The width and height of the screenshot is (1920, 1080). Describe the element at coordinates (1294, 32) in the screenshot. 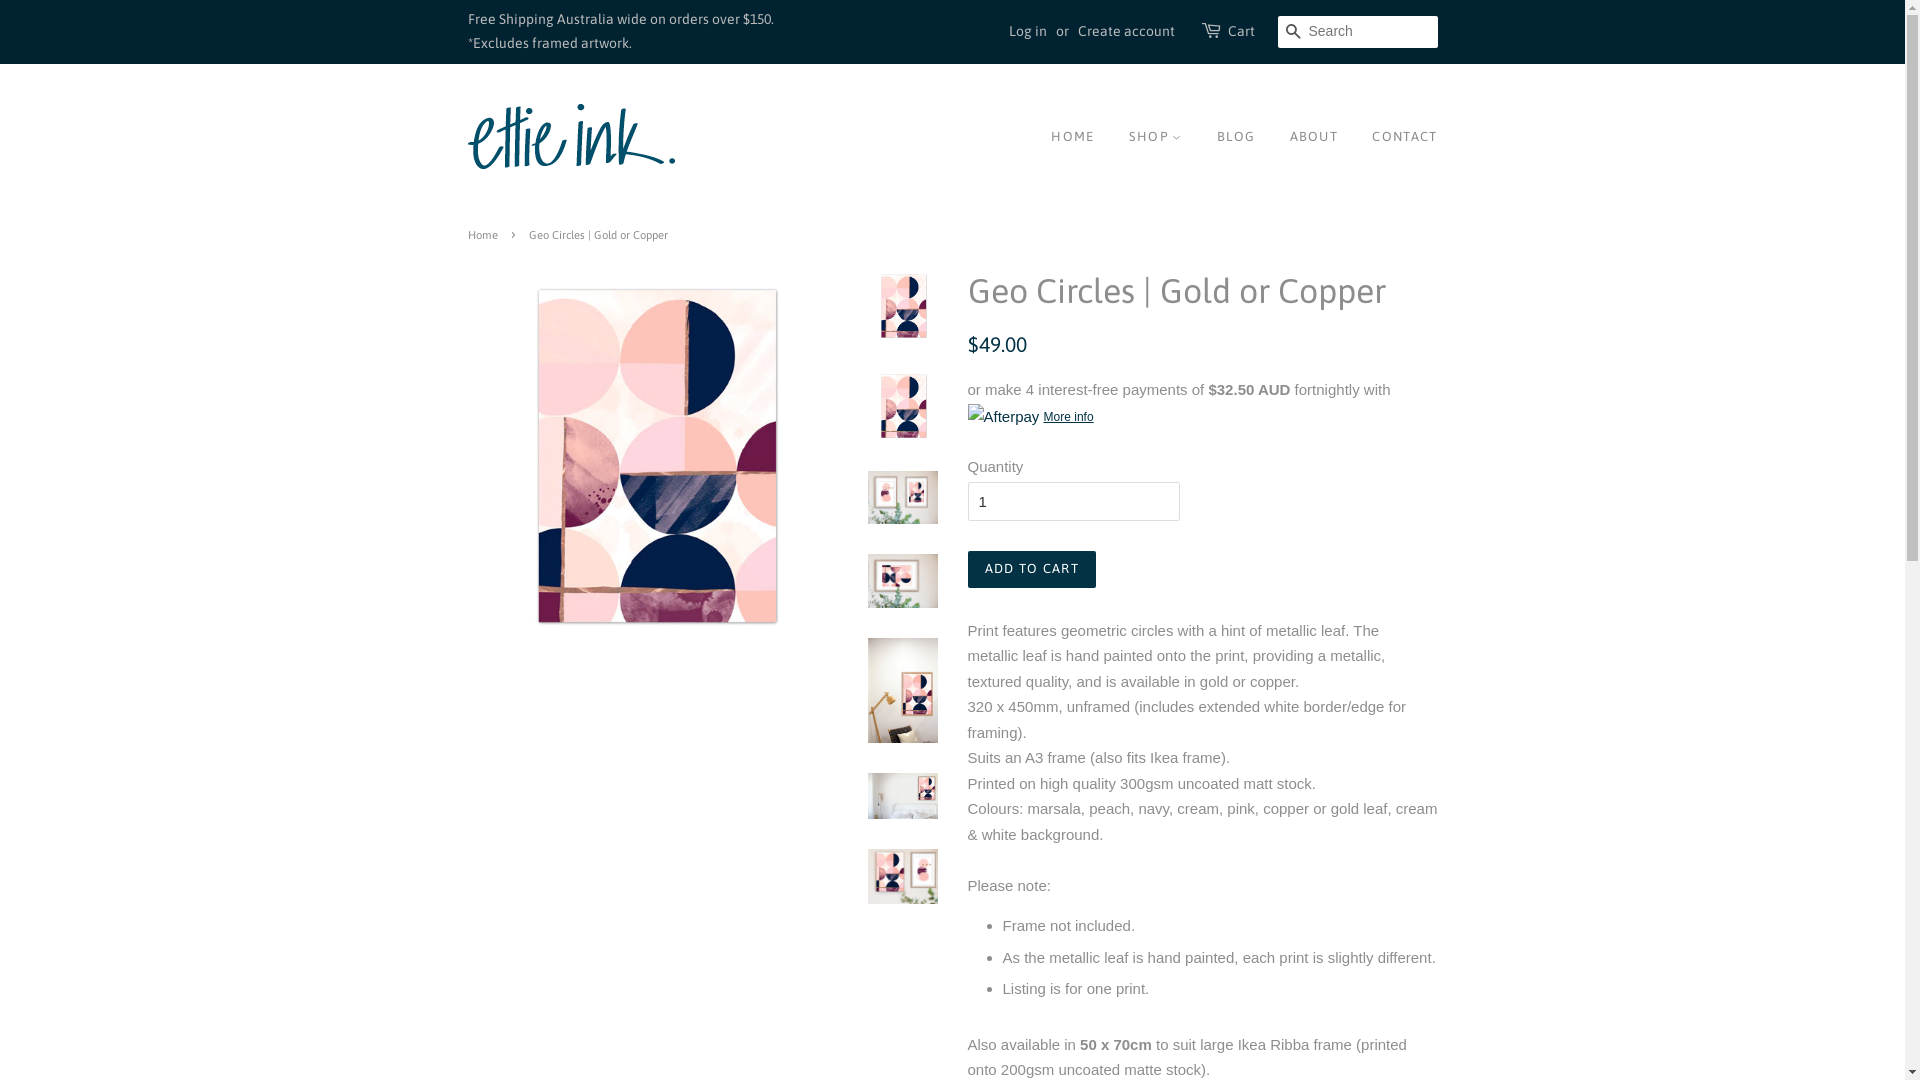

I see `SEARCH` at that location.